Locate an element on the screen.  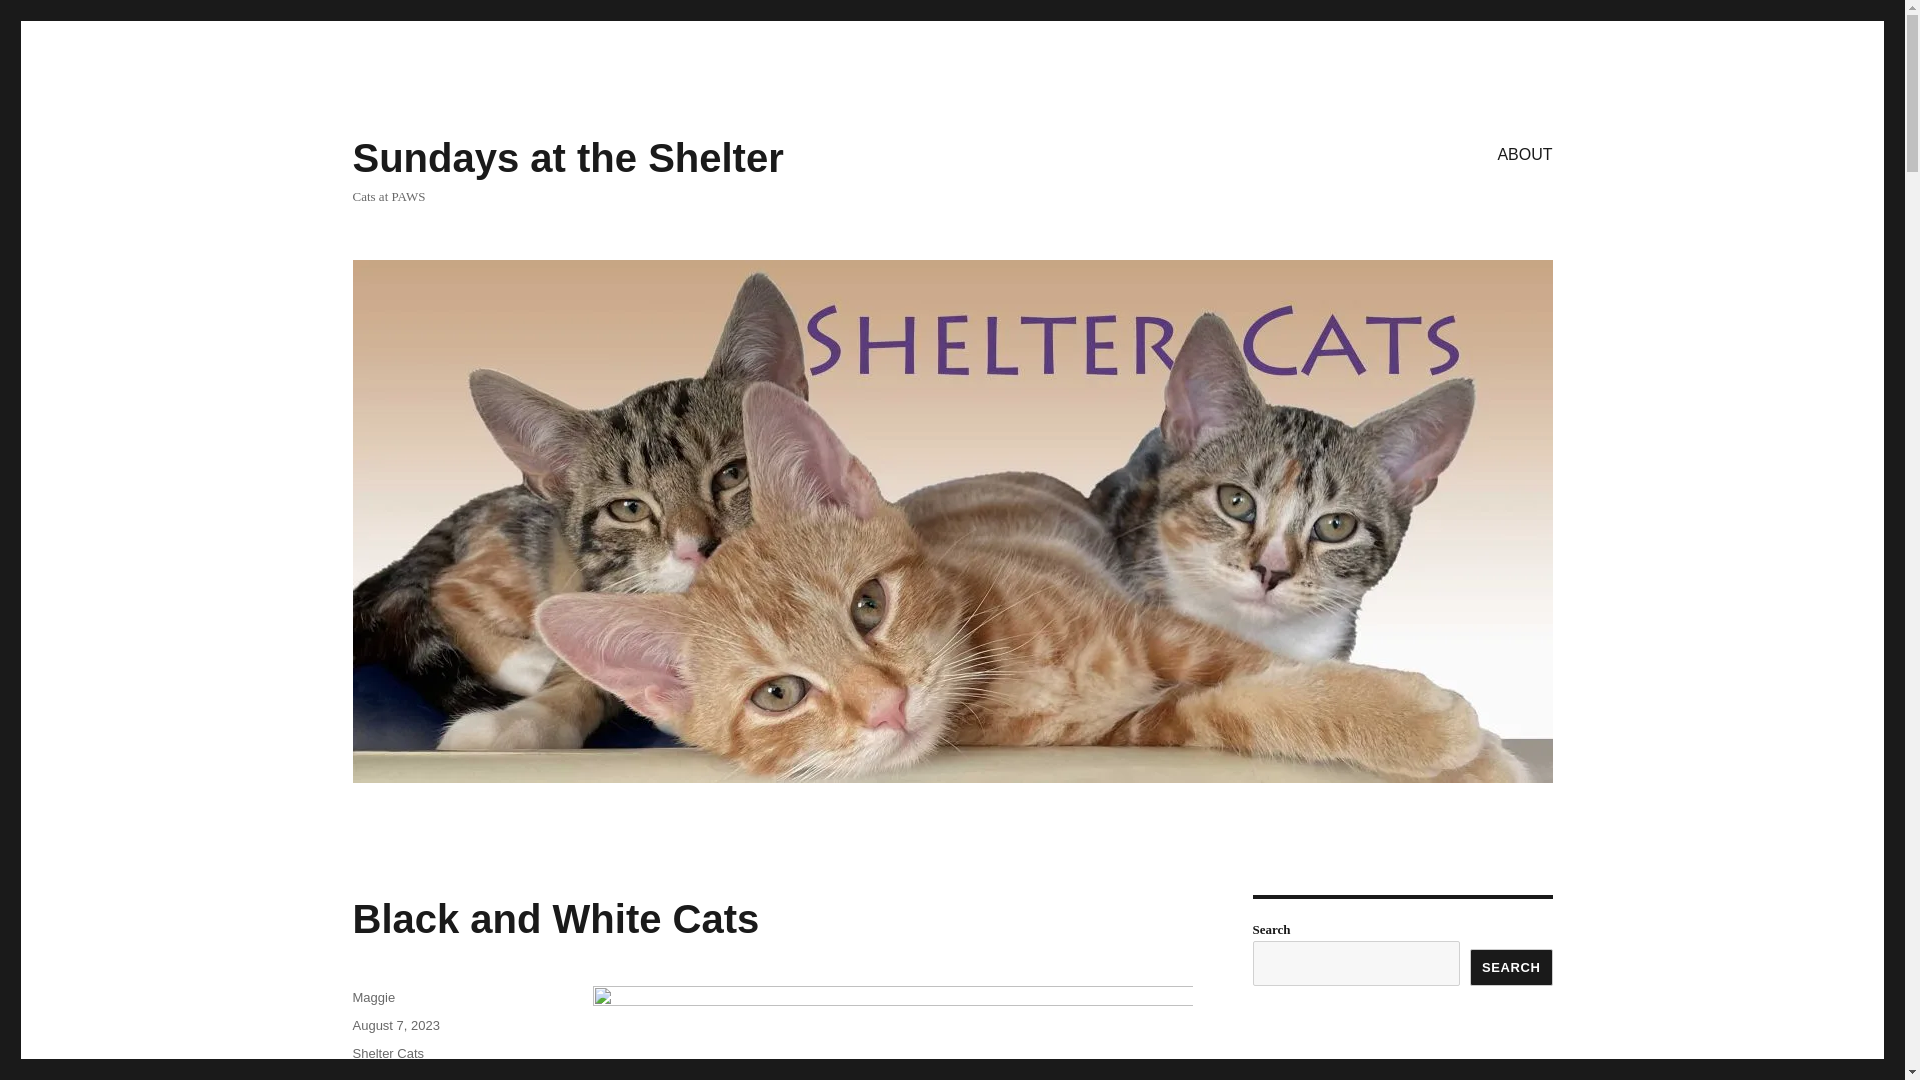
PAWS animal shelter is located at coordinates (432, 1076).